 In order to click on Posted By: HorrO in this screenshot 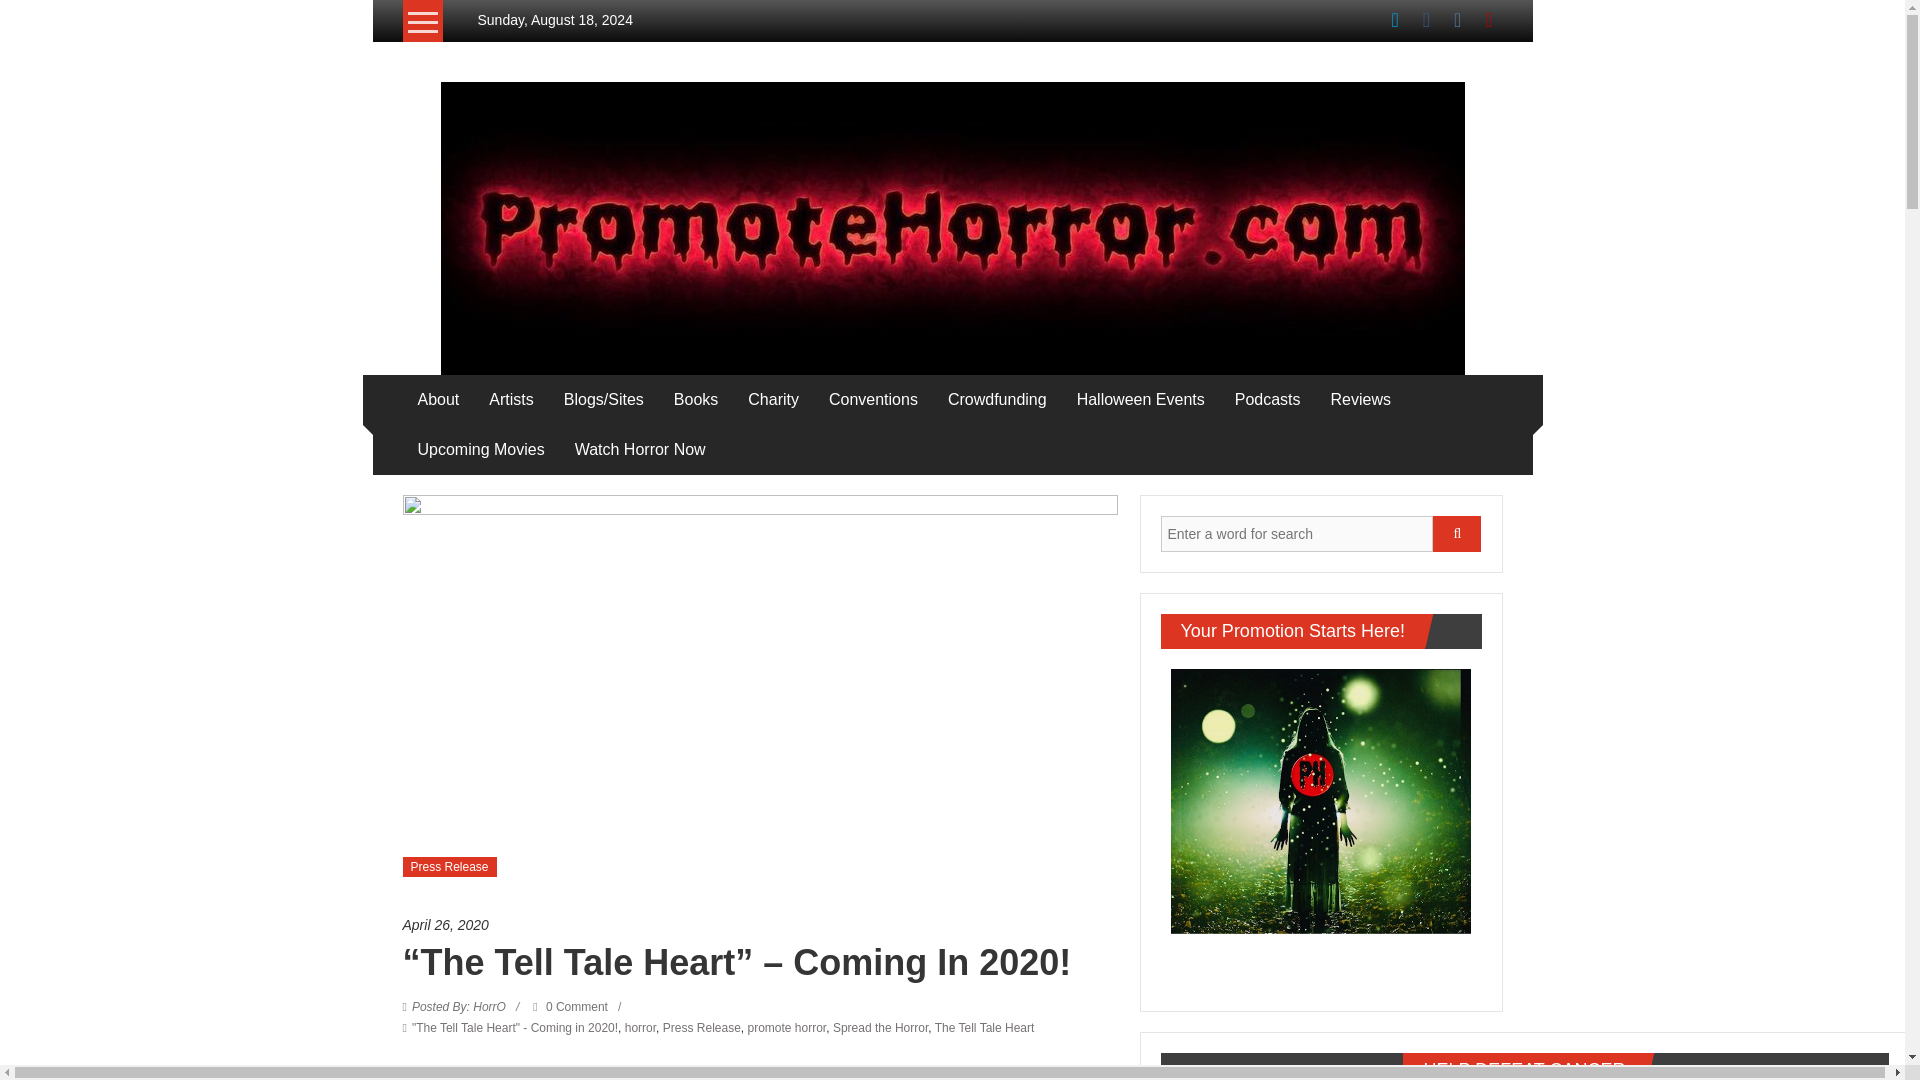, I will do `click(459, 1007)`.